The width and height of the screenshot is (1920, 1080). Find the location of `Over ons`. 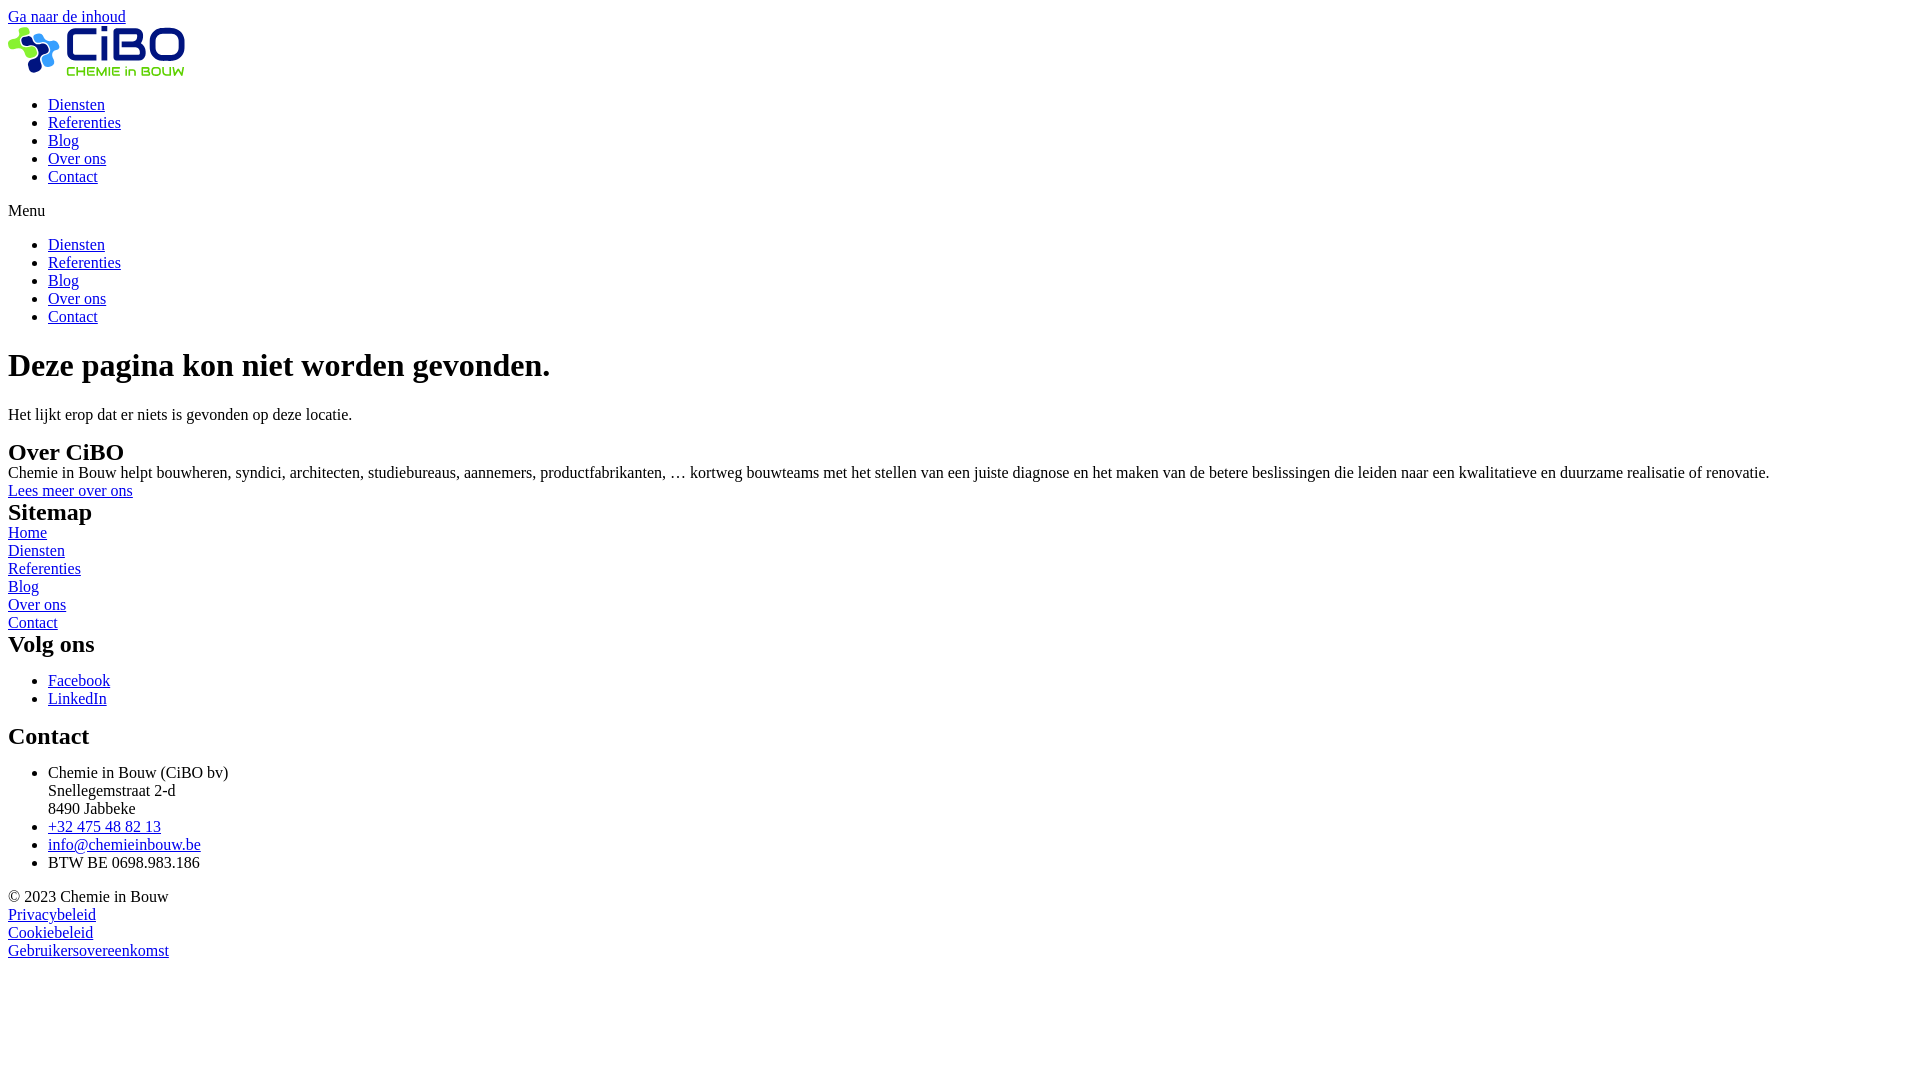

Over ons is located at coordinates (77, 298).